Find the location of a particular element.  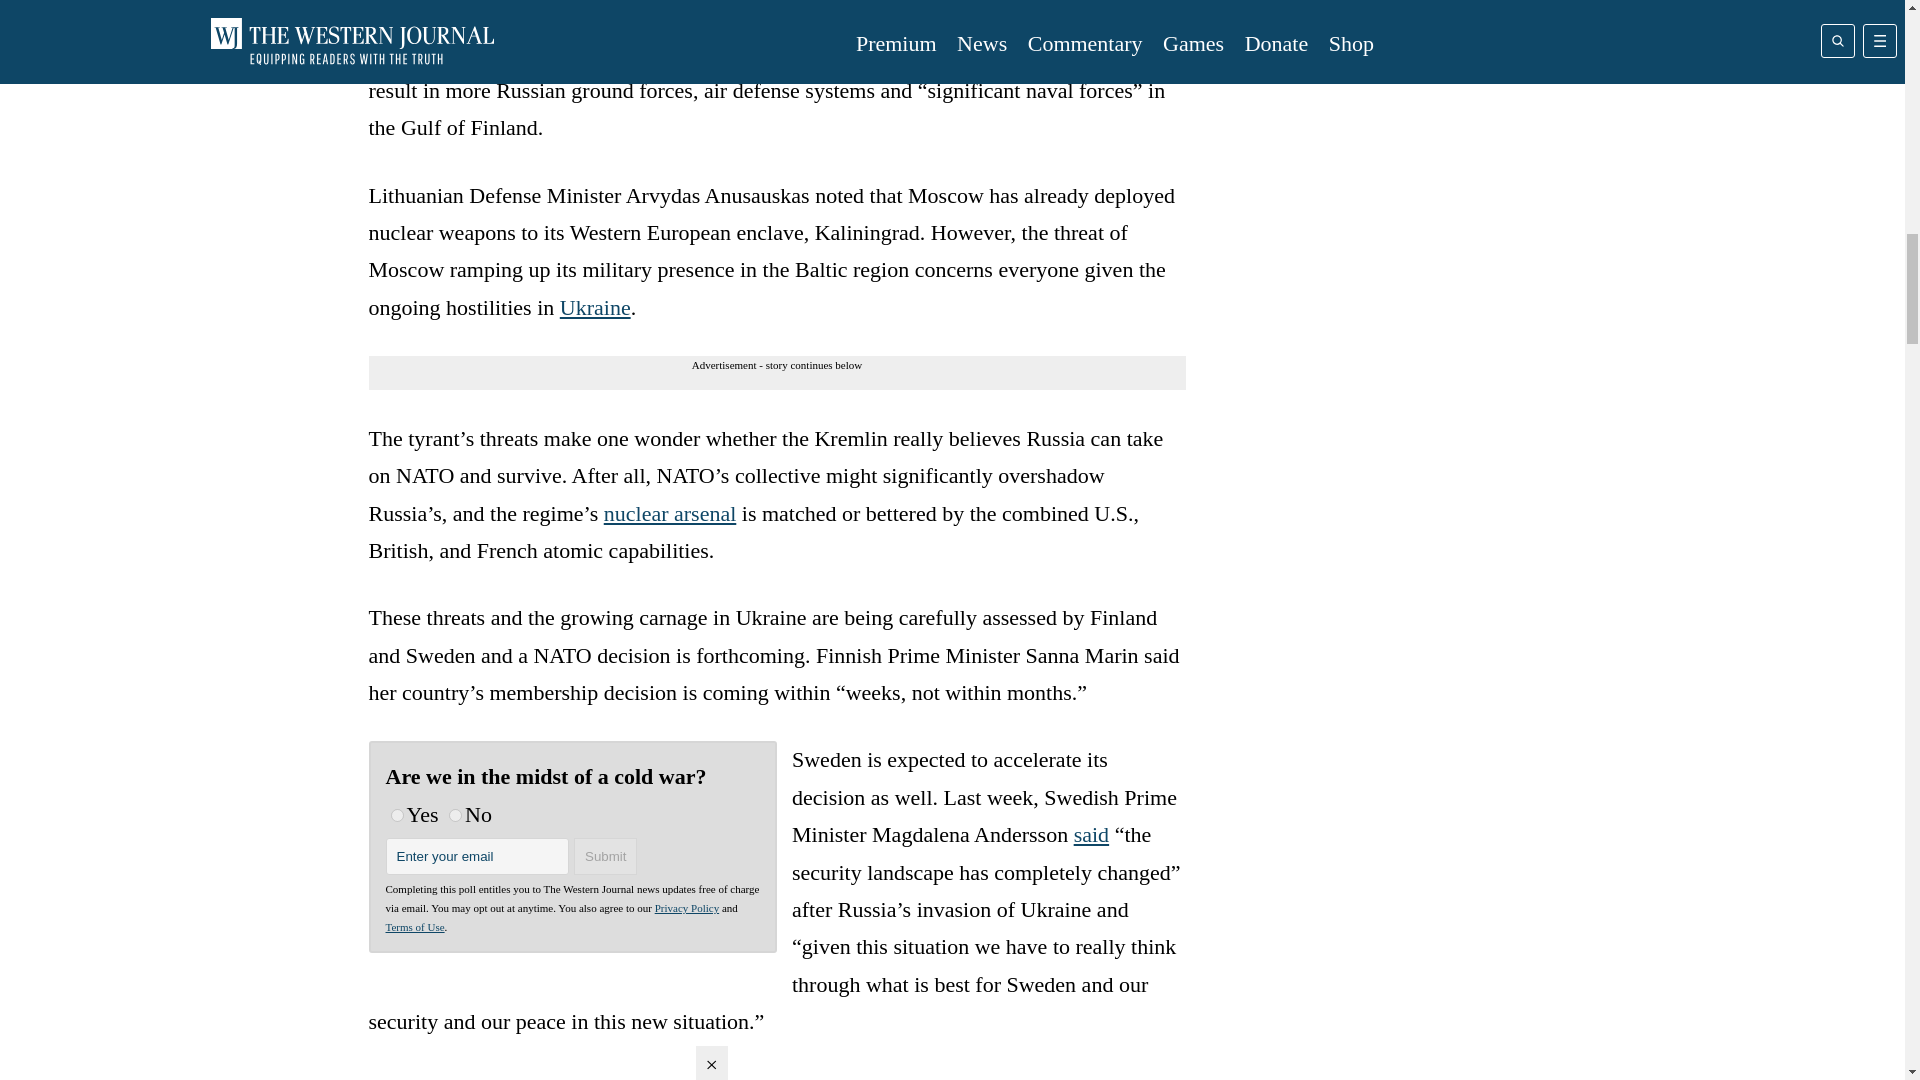

no is located at coordinates (456, 814).